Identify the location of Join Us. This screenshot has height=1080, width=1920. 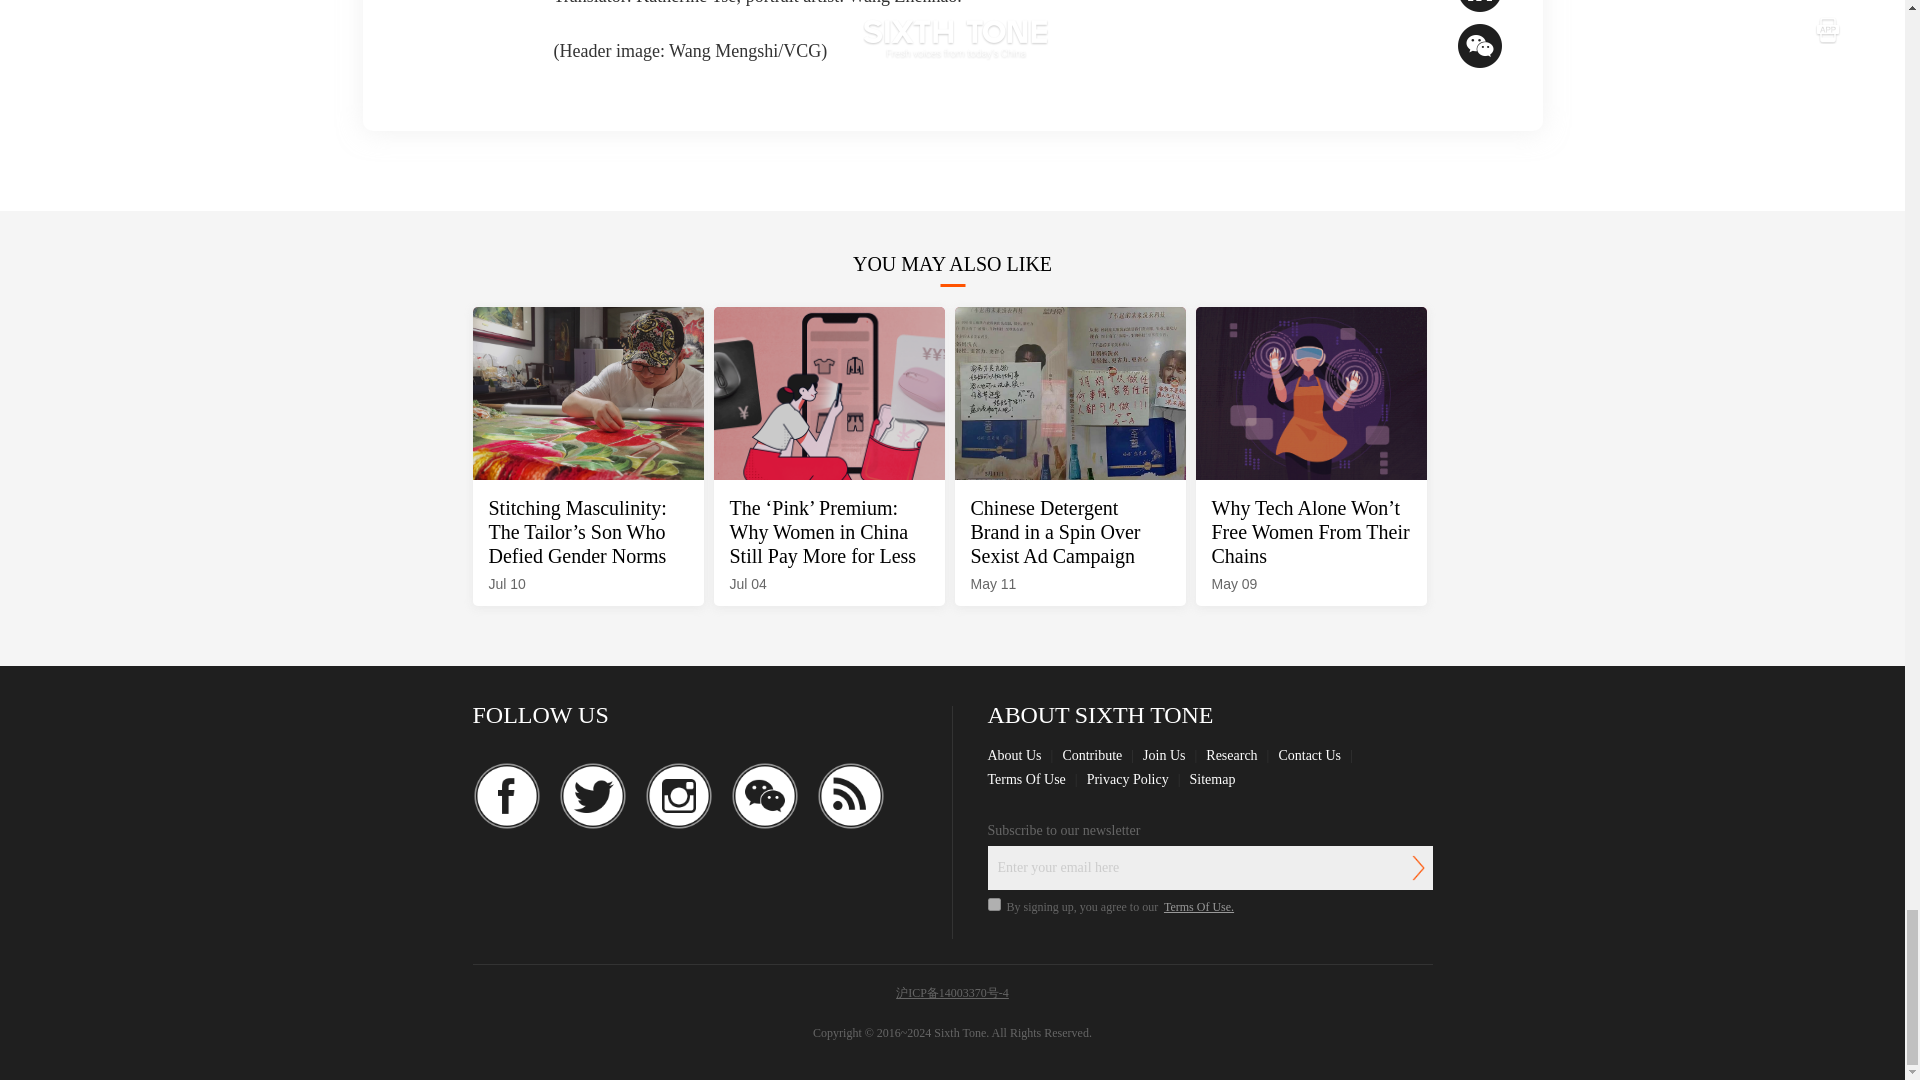
(1163, 755).